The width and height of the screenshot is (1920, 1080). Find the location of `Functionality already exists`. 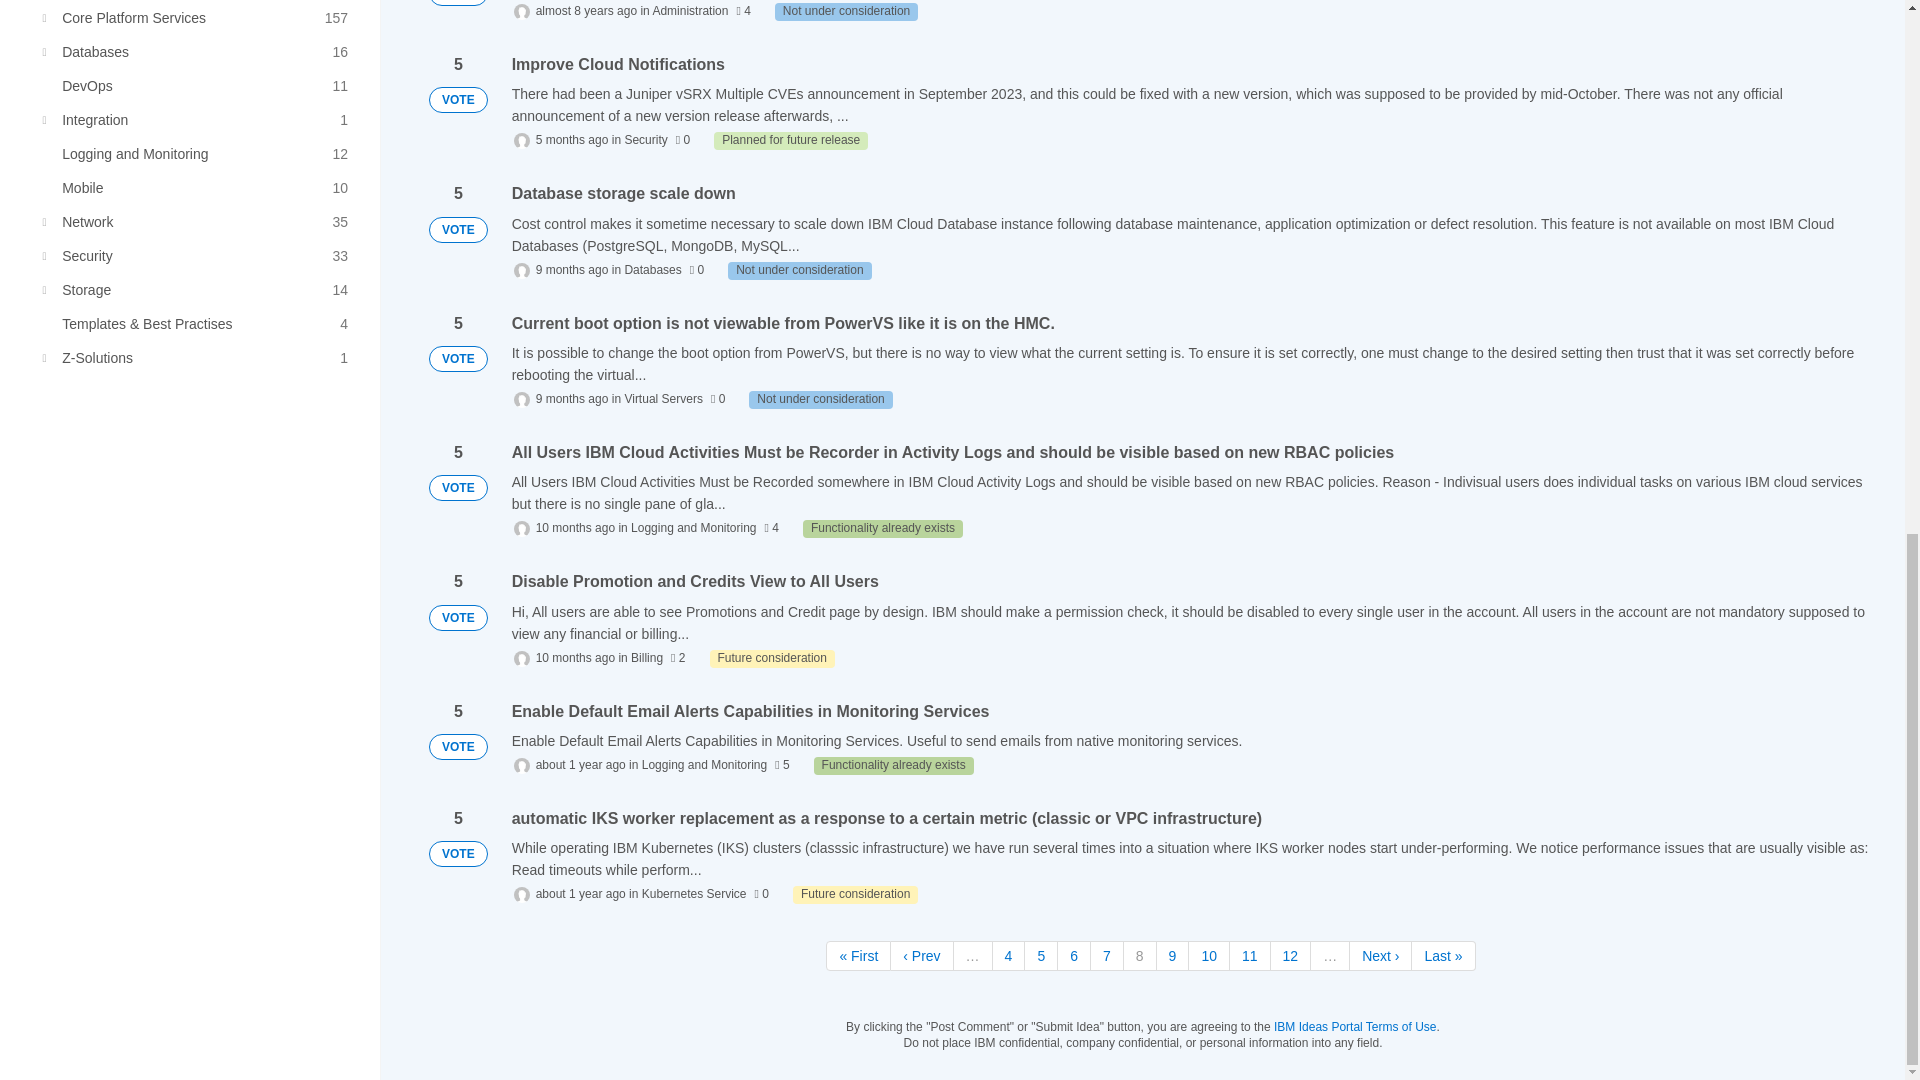

Functionality already exists is located at coordinates (894, 766).